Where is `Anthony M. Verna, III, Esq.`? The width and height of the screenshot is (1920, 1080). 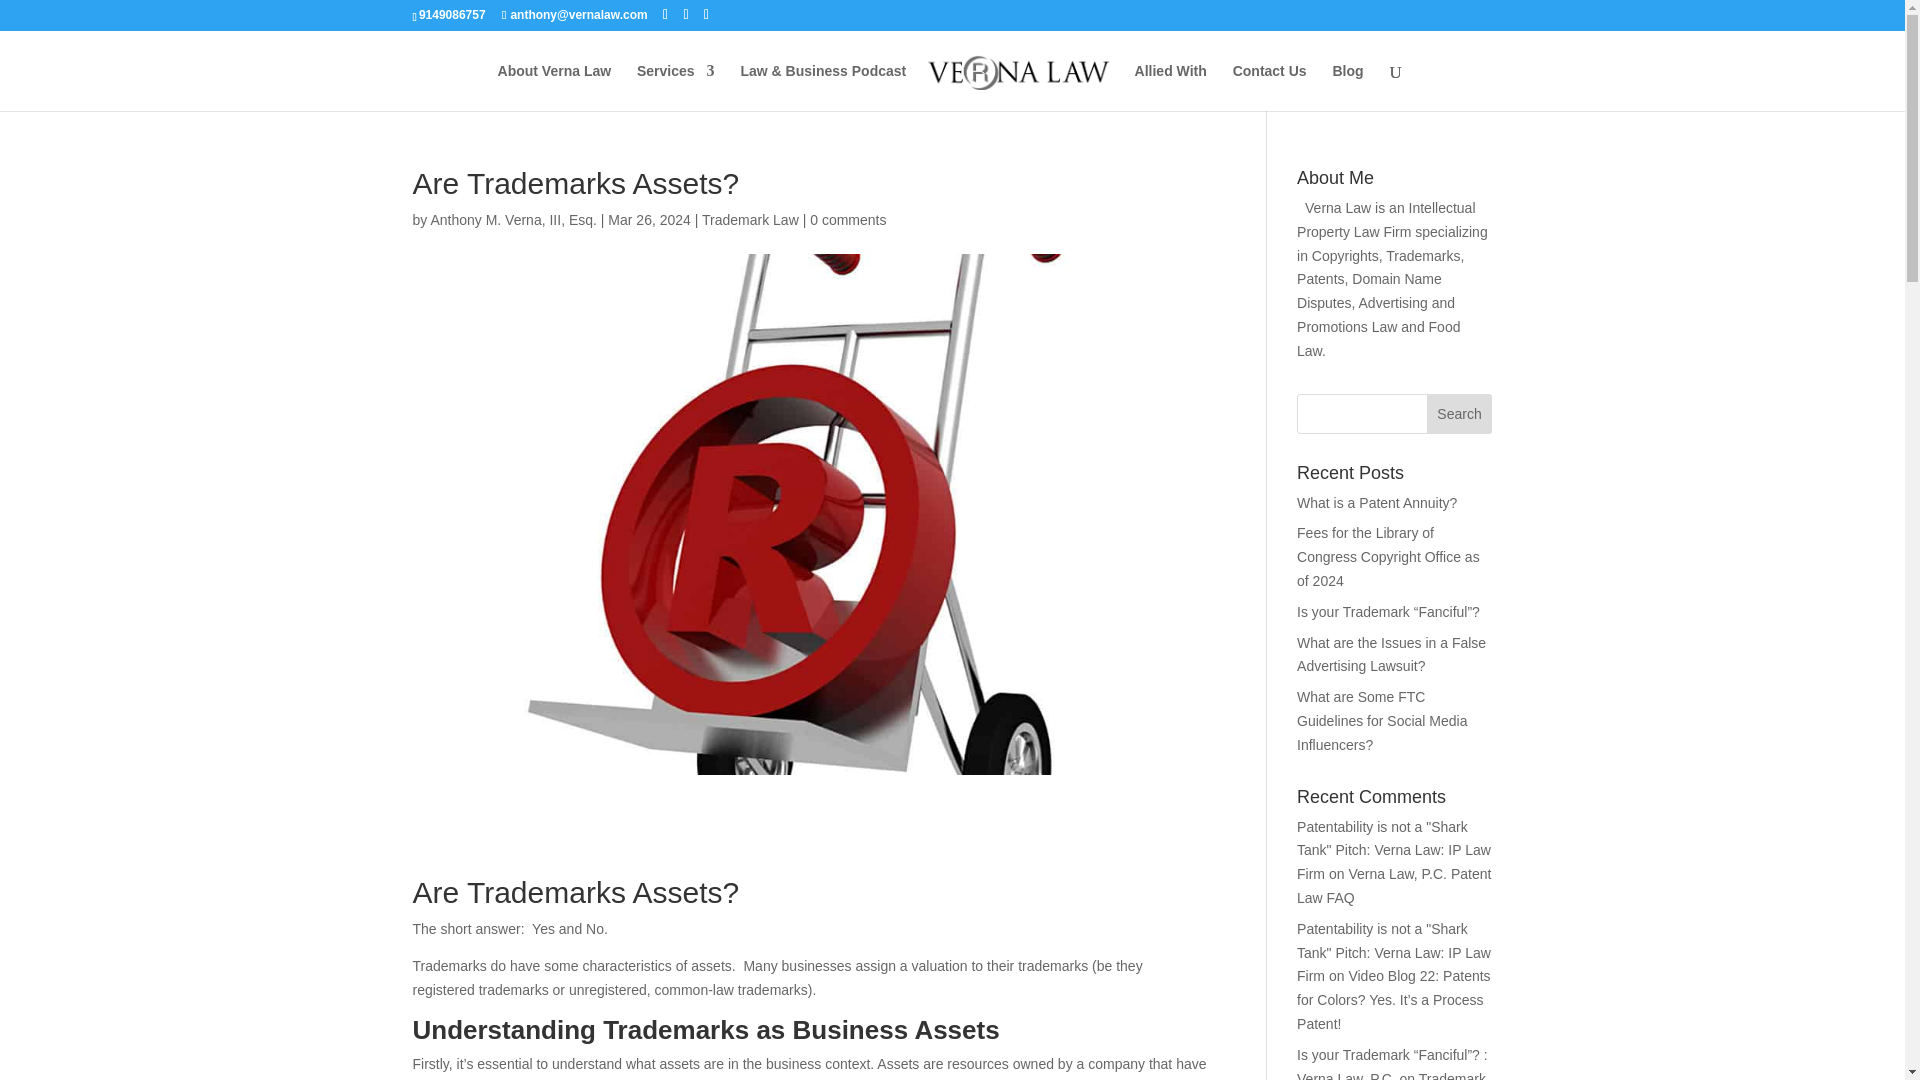
Anthony M. Verna, III, Esq. is located at coordinates (514, 219).